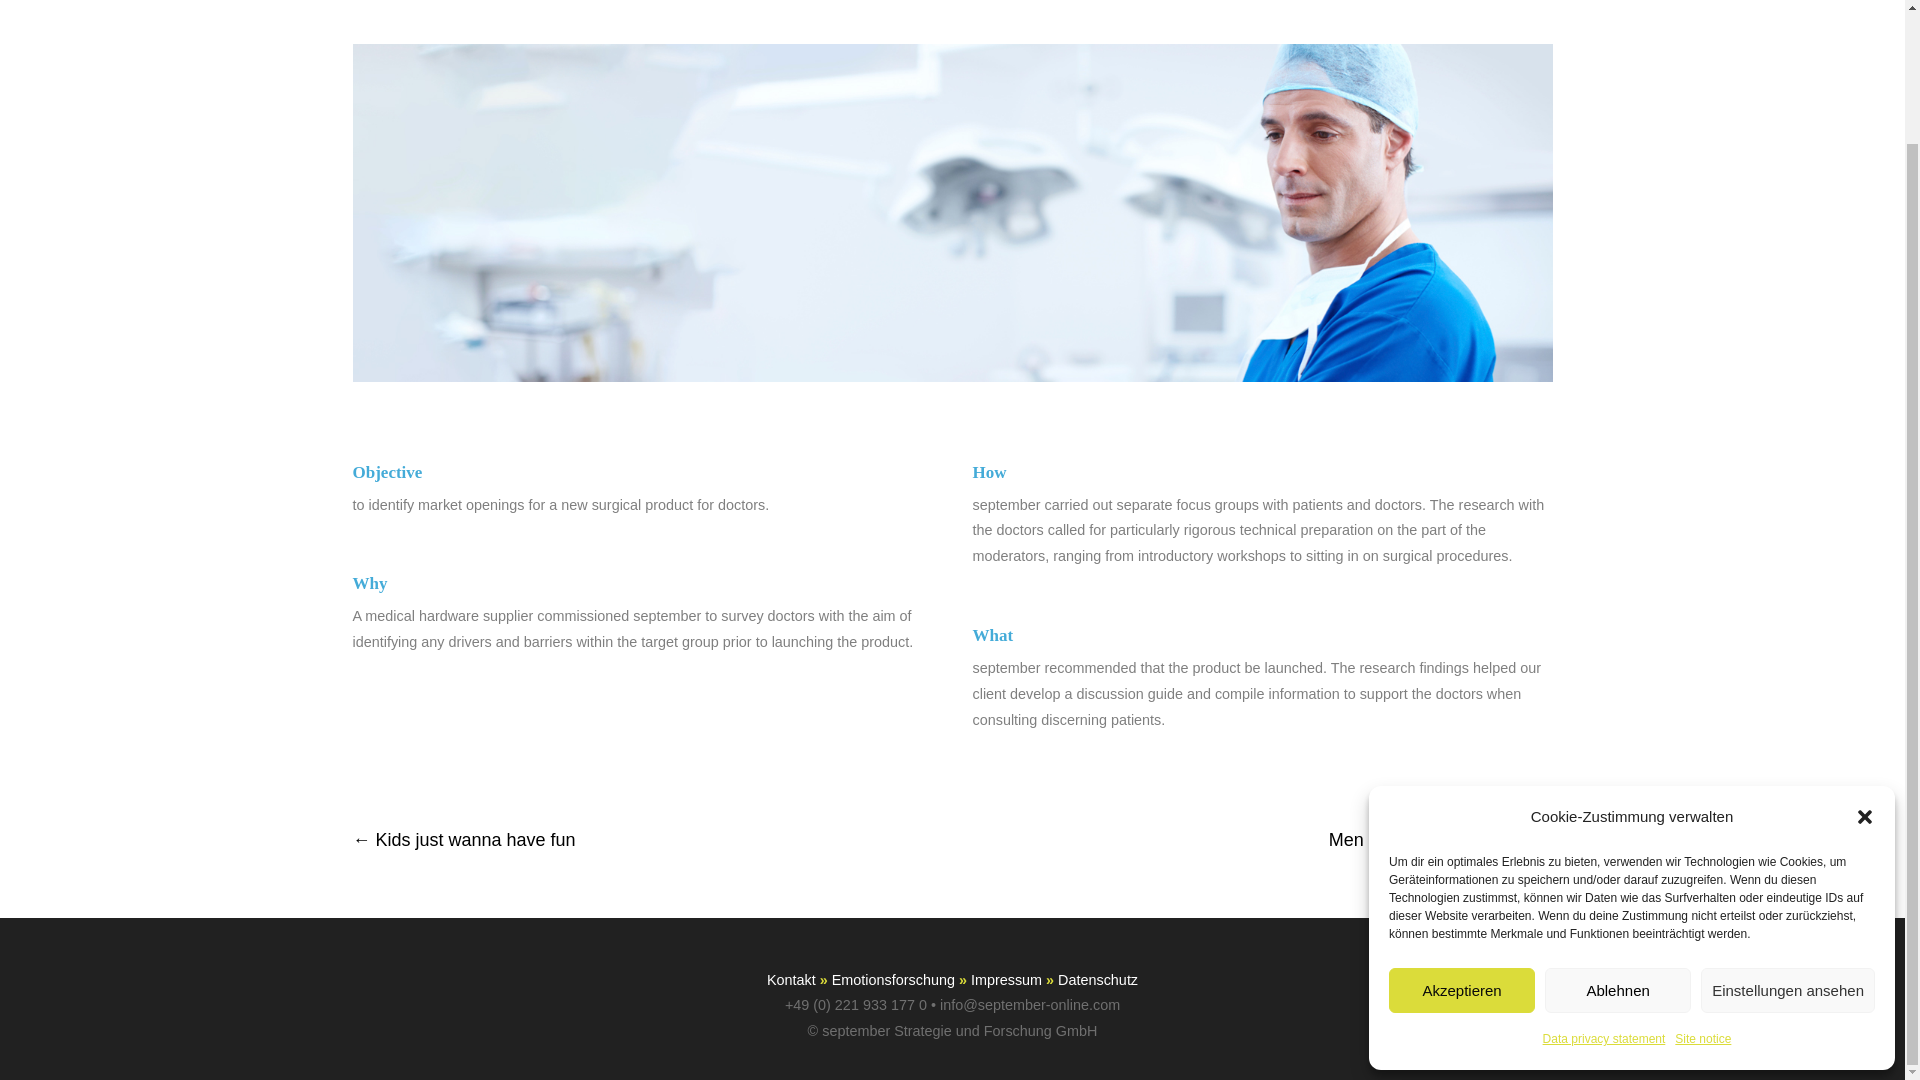  I want to click on Data privacy statement, so click(1604, 887).